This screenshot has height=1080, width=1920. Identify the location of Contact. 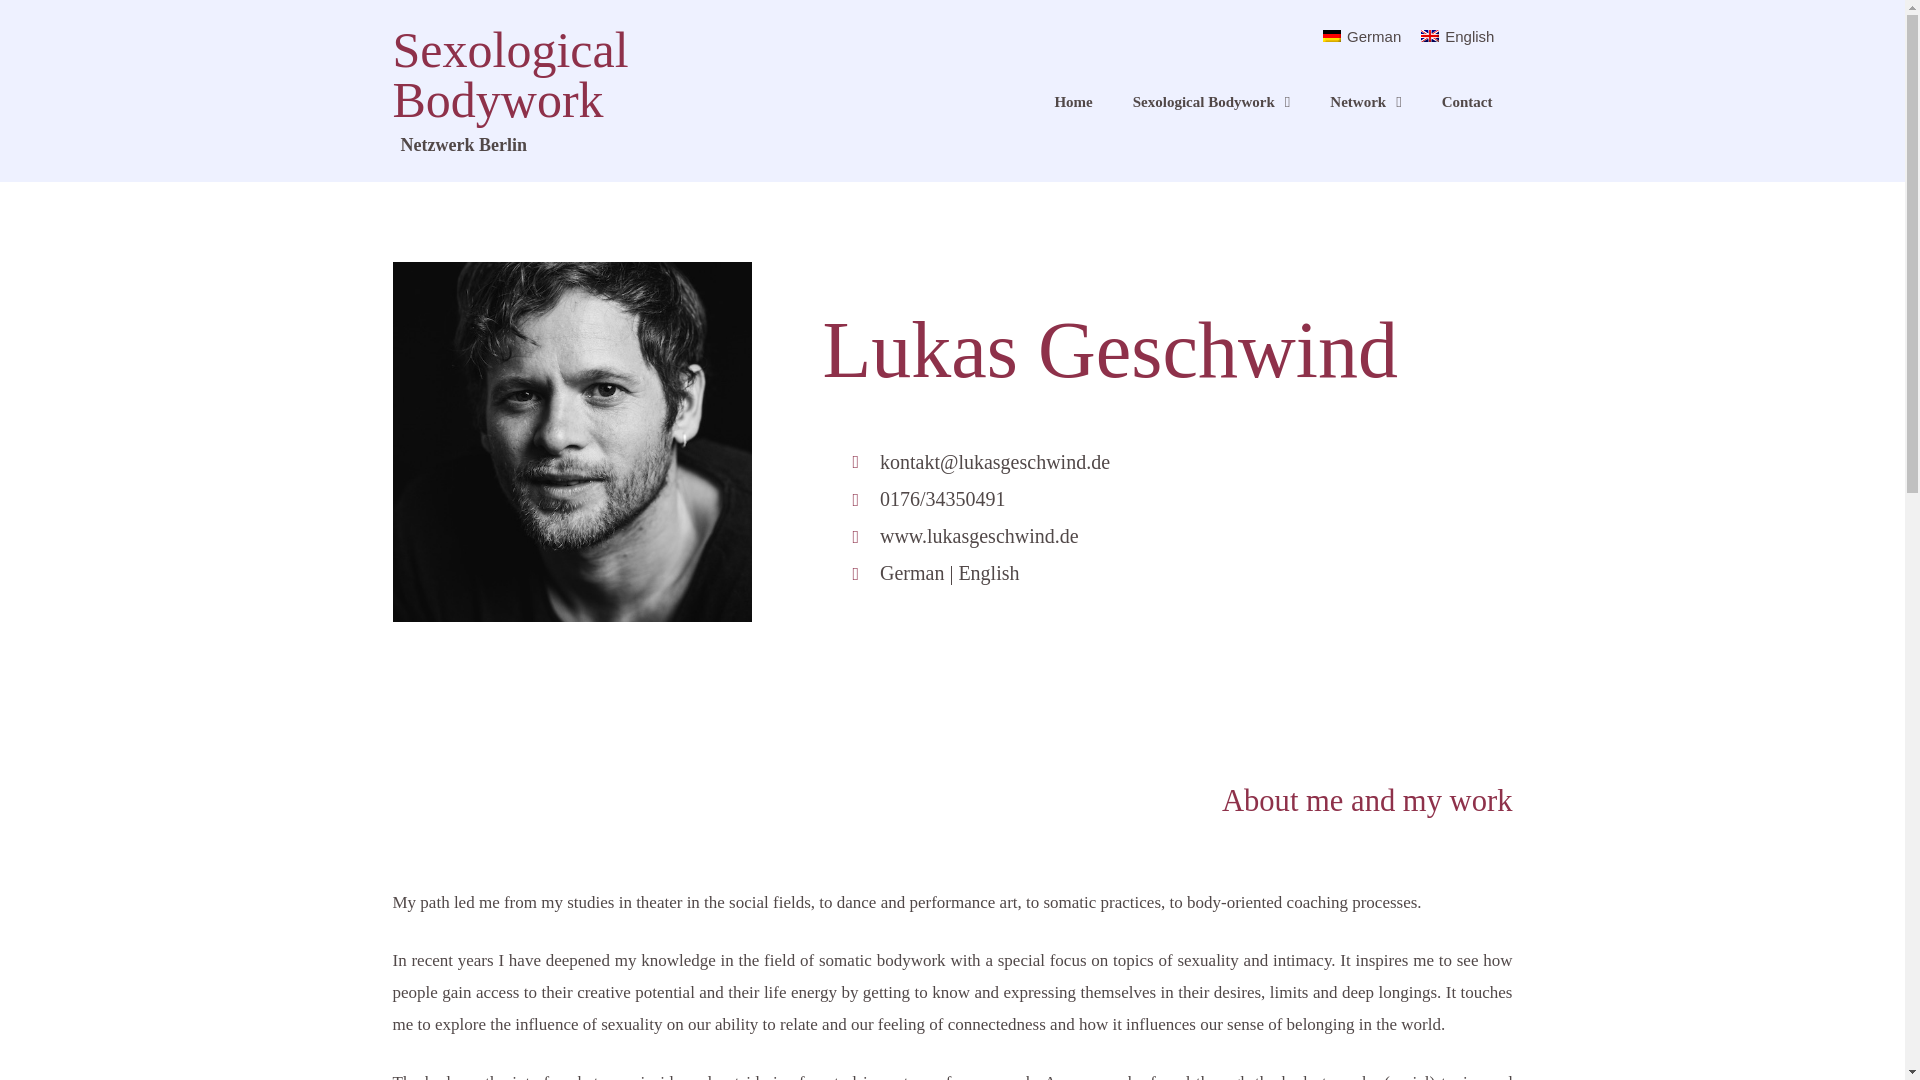
(1467, 102).